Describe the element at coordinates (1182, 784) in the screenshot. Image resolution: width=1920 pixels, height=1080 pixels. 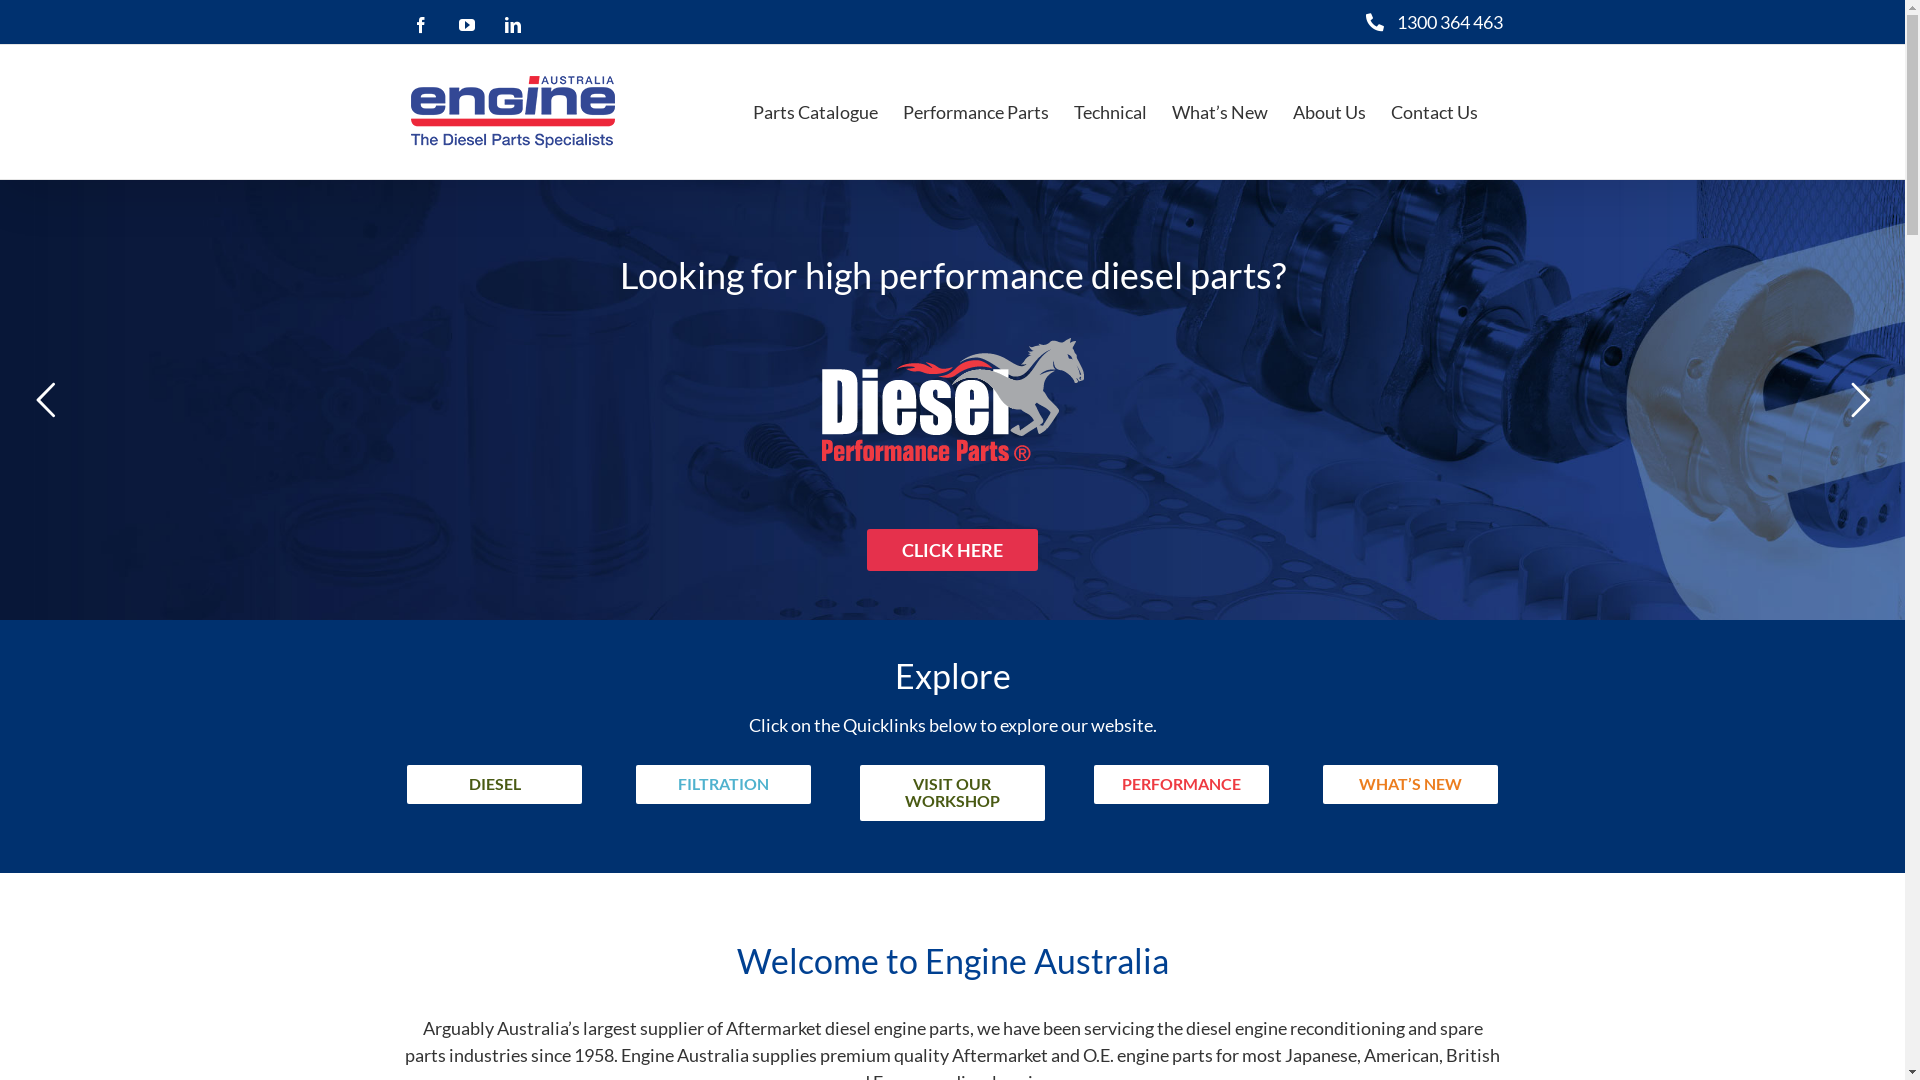
I see `PERFORMANCE` at that location.